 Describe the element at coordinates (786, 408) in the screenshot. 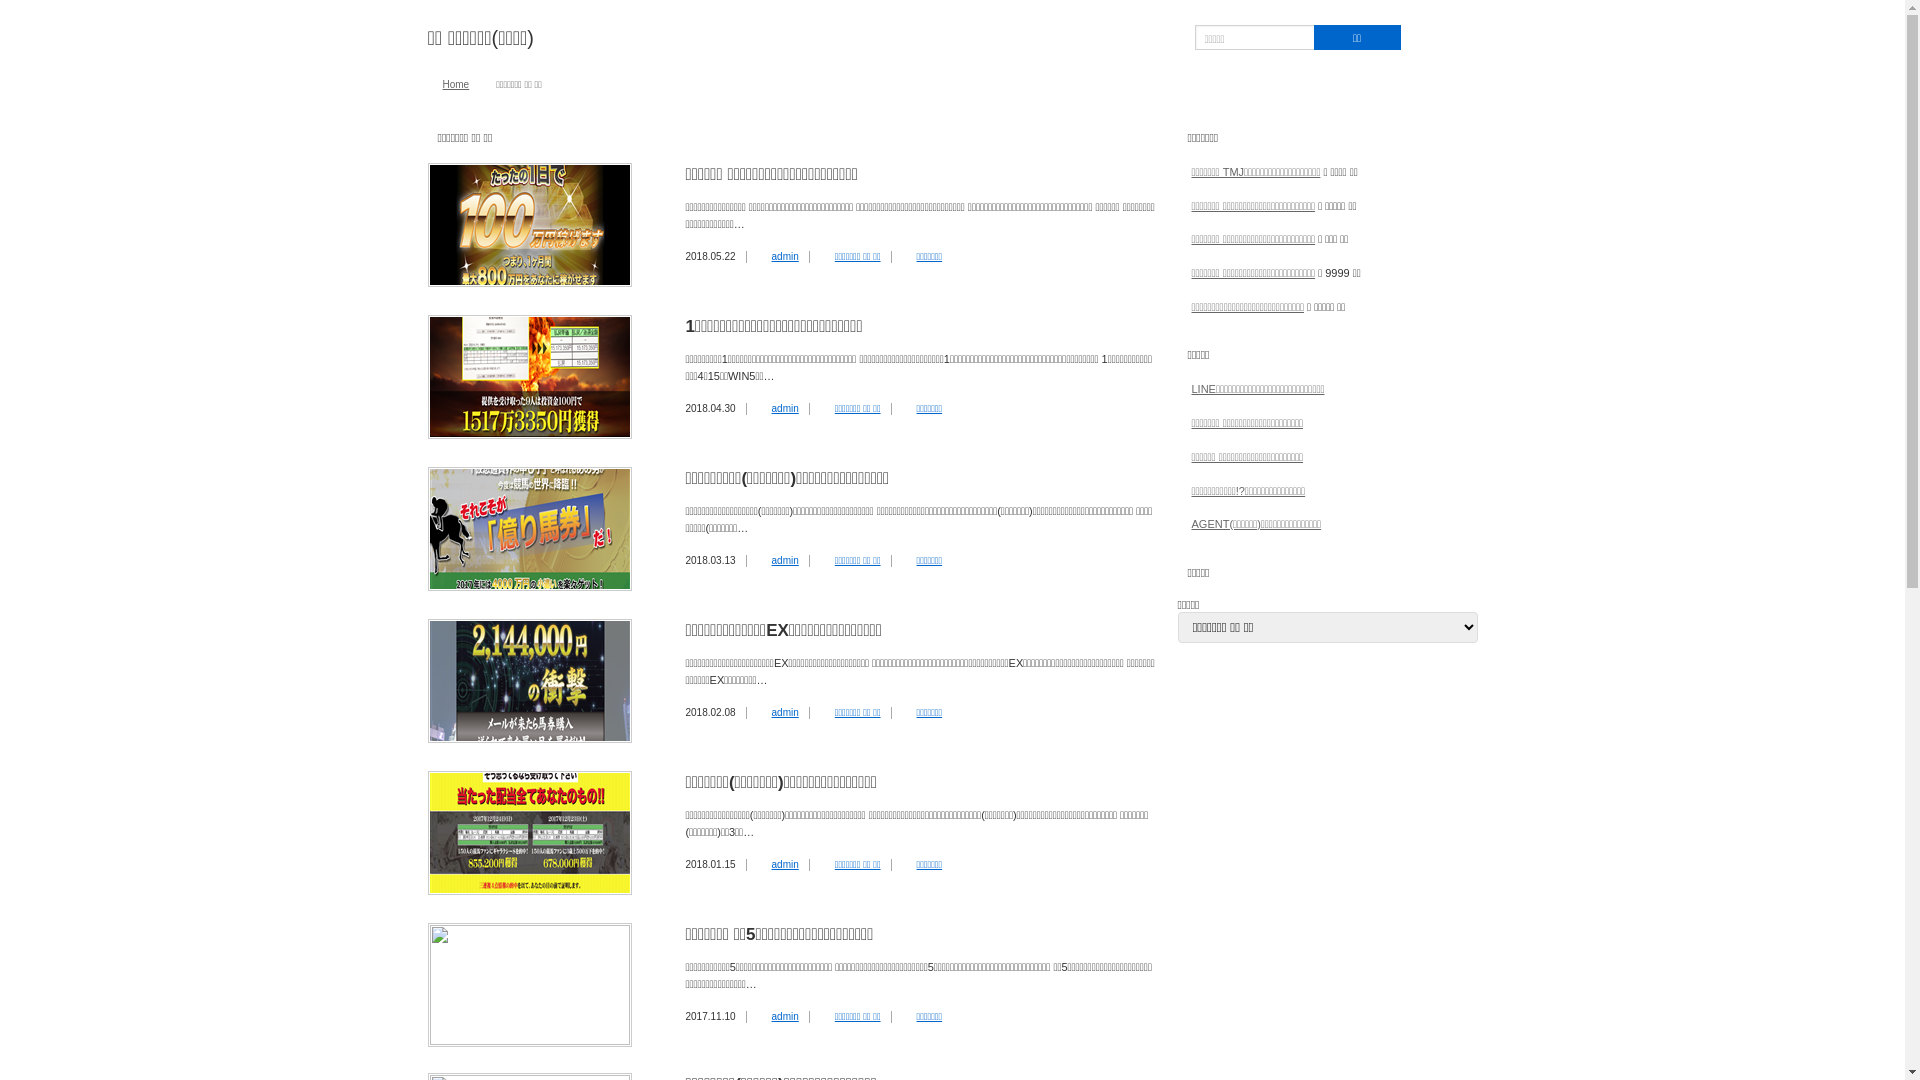

I see `admin` at that location.